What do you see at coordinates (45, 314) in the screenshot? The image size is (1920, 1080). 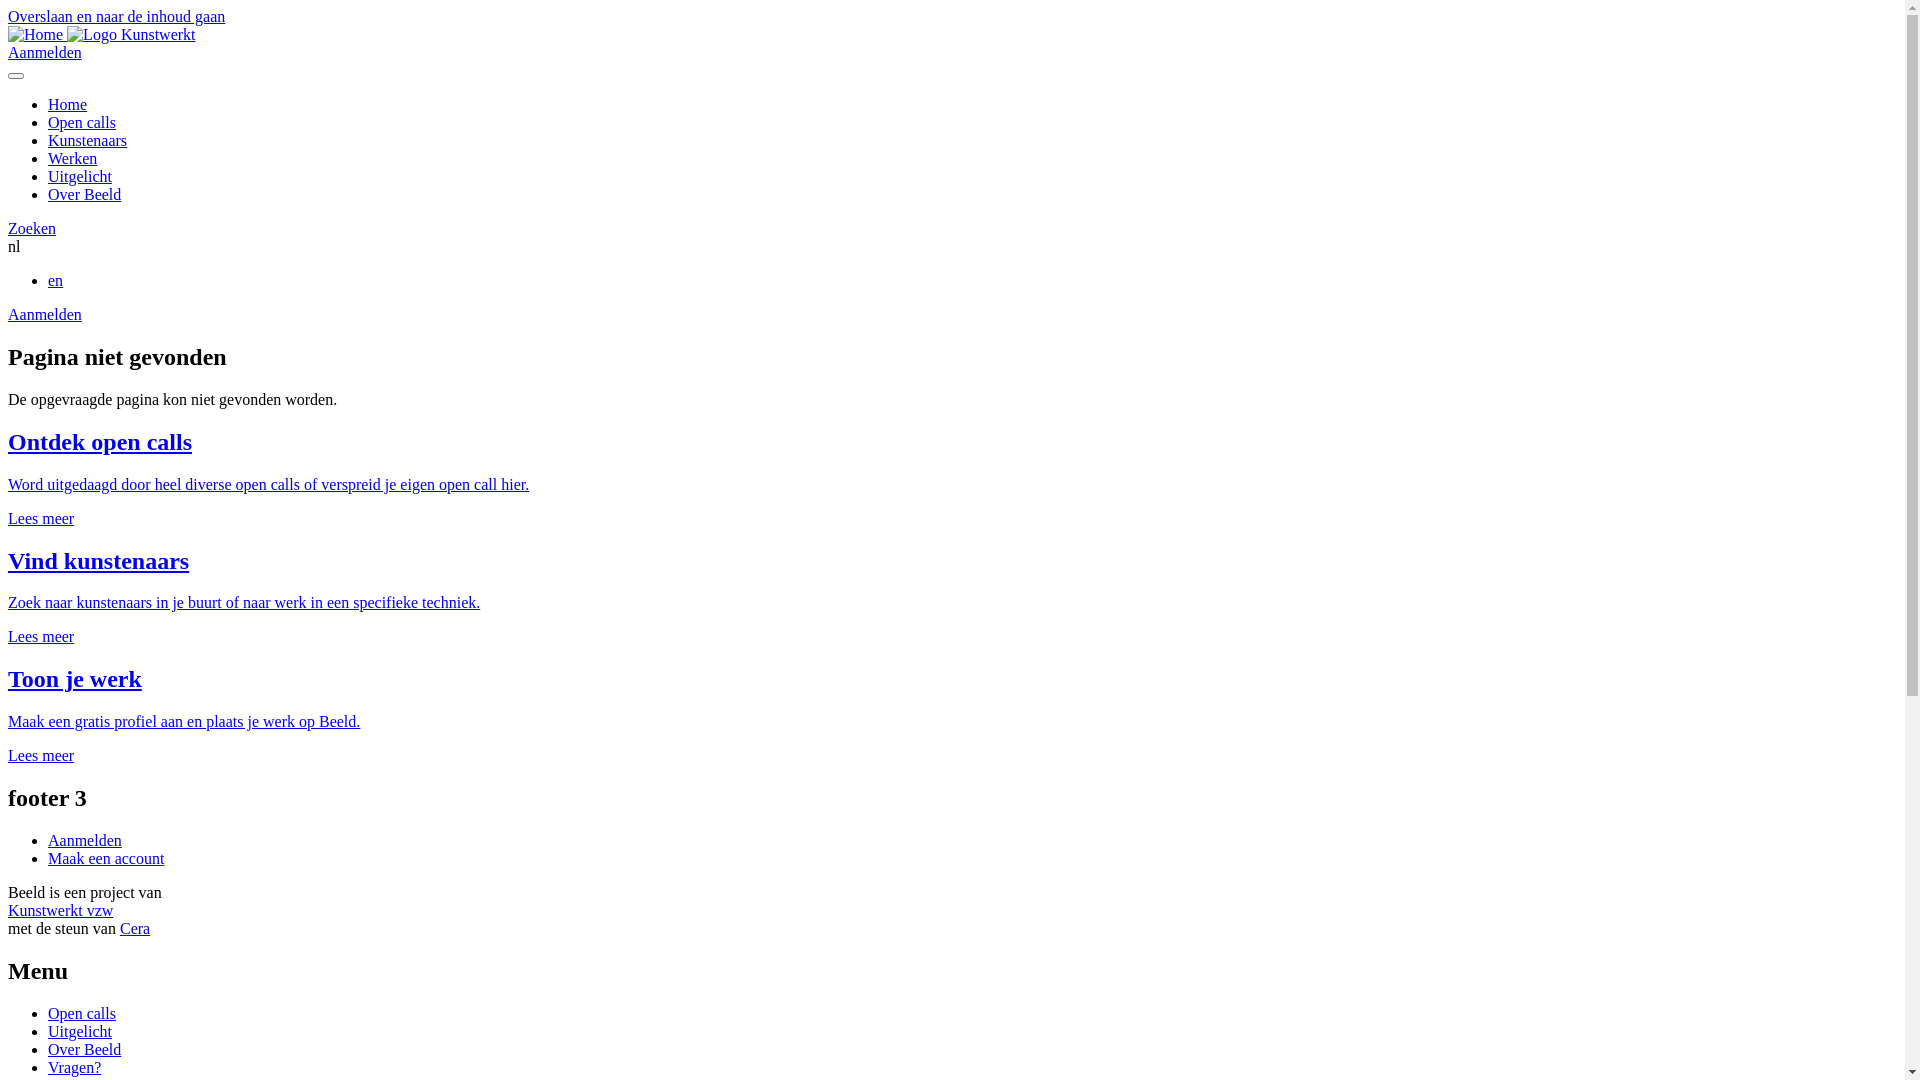 I see `Aanmelden` at bounding box center [45, 314].